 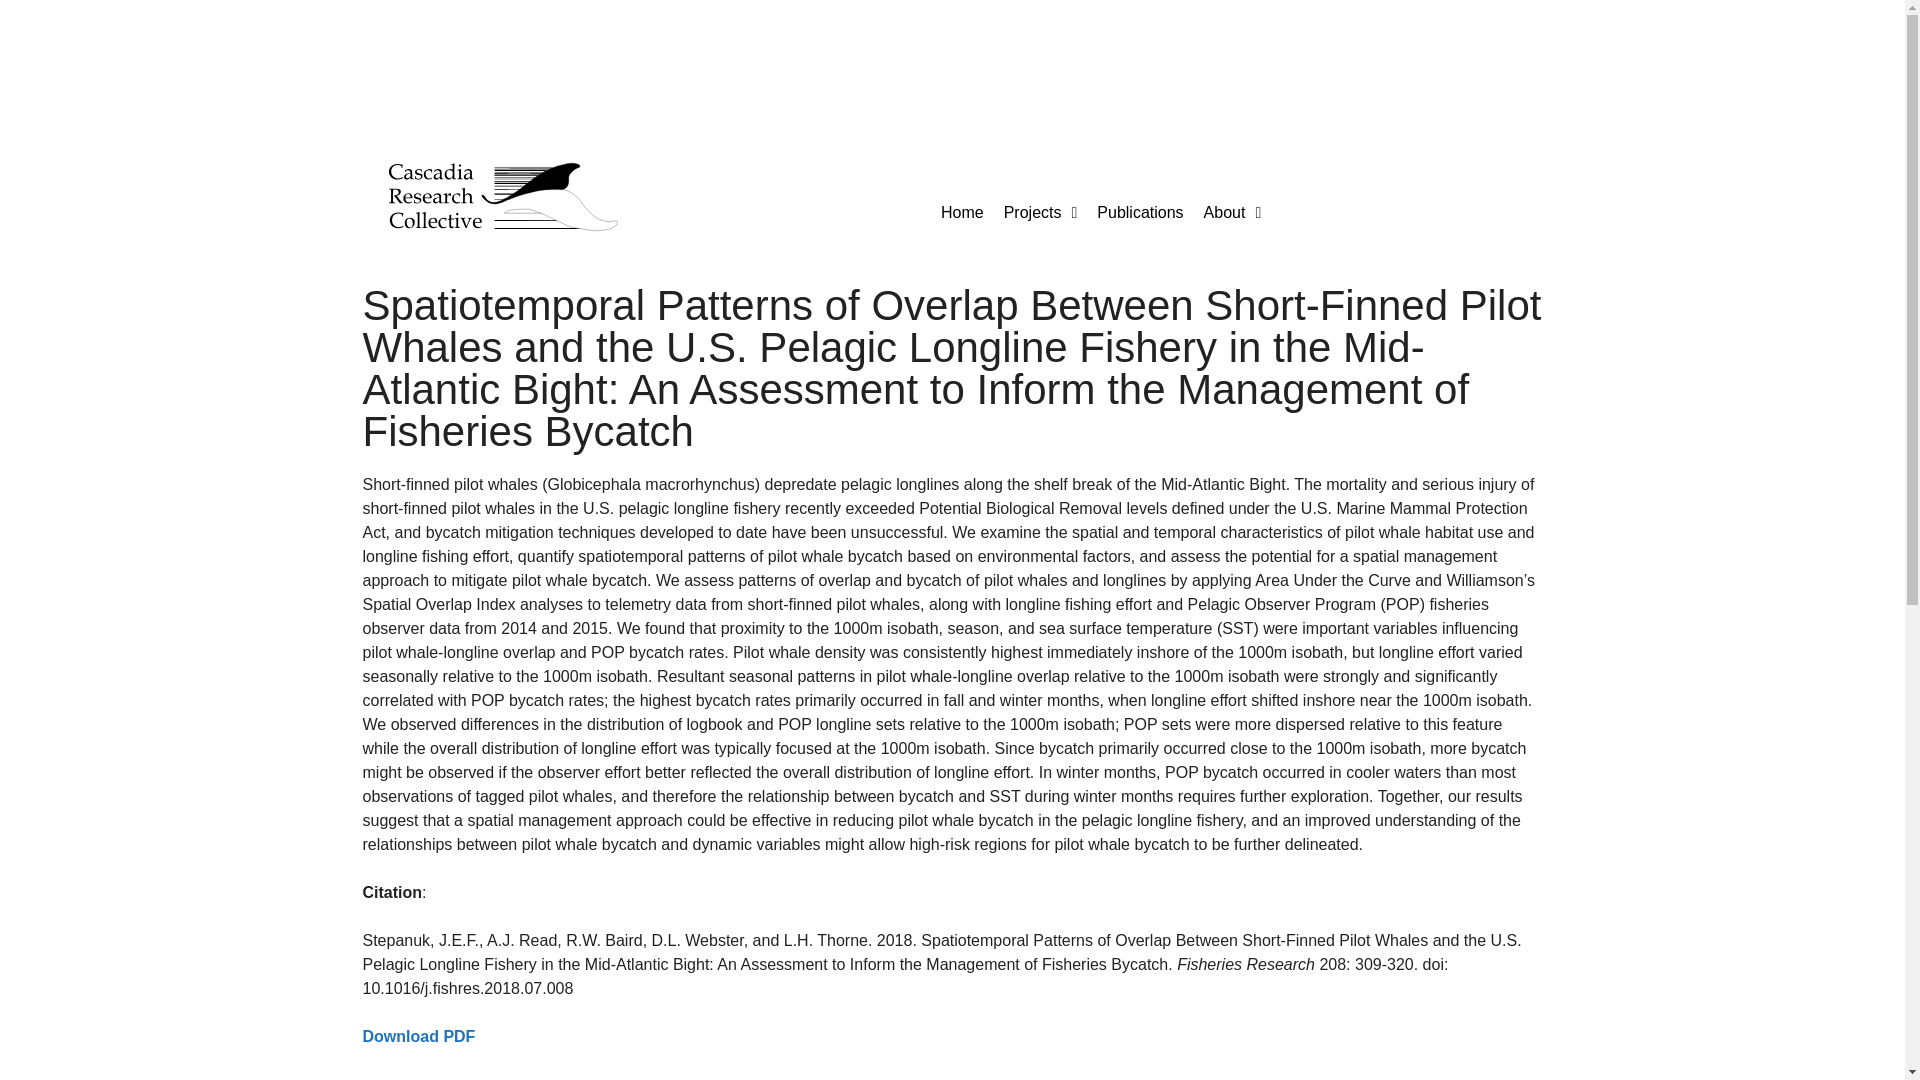 I want to click on Projects, so click(x=1041, y=213).